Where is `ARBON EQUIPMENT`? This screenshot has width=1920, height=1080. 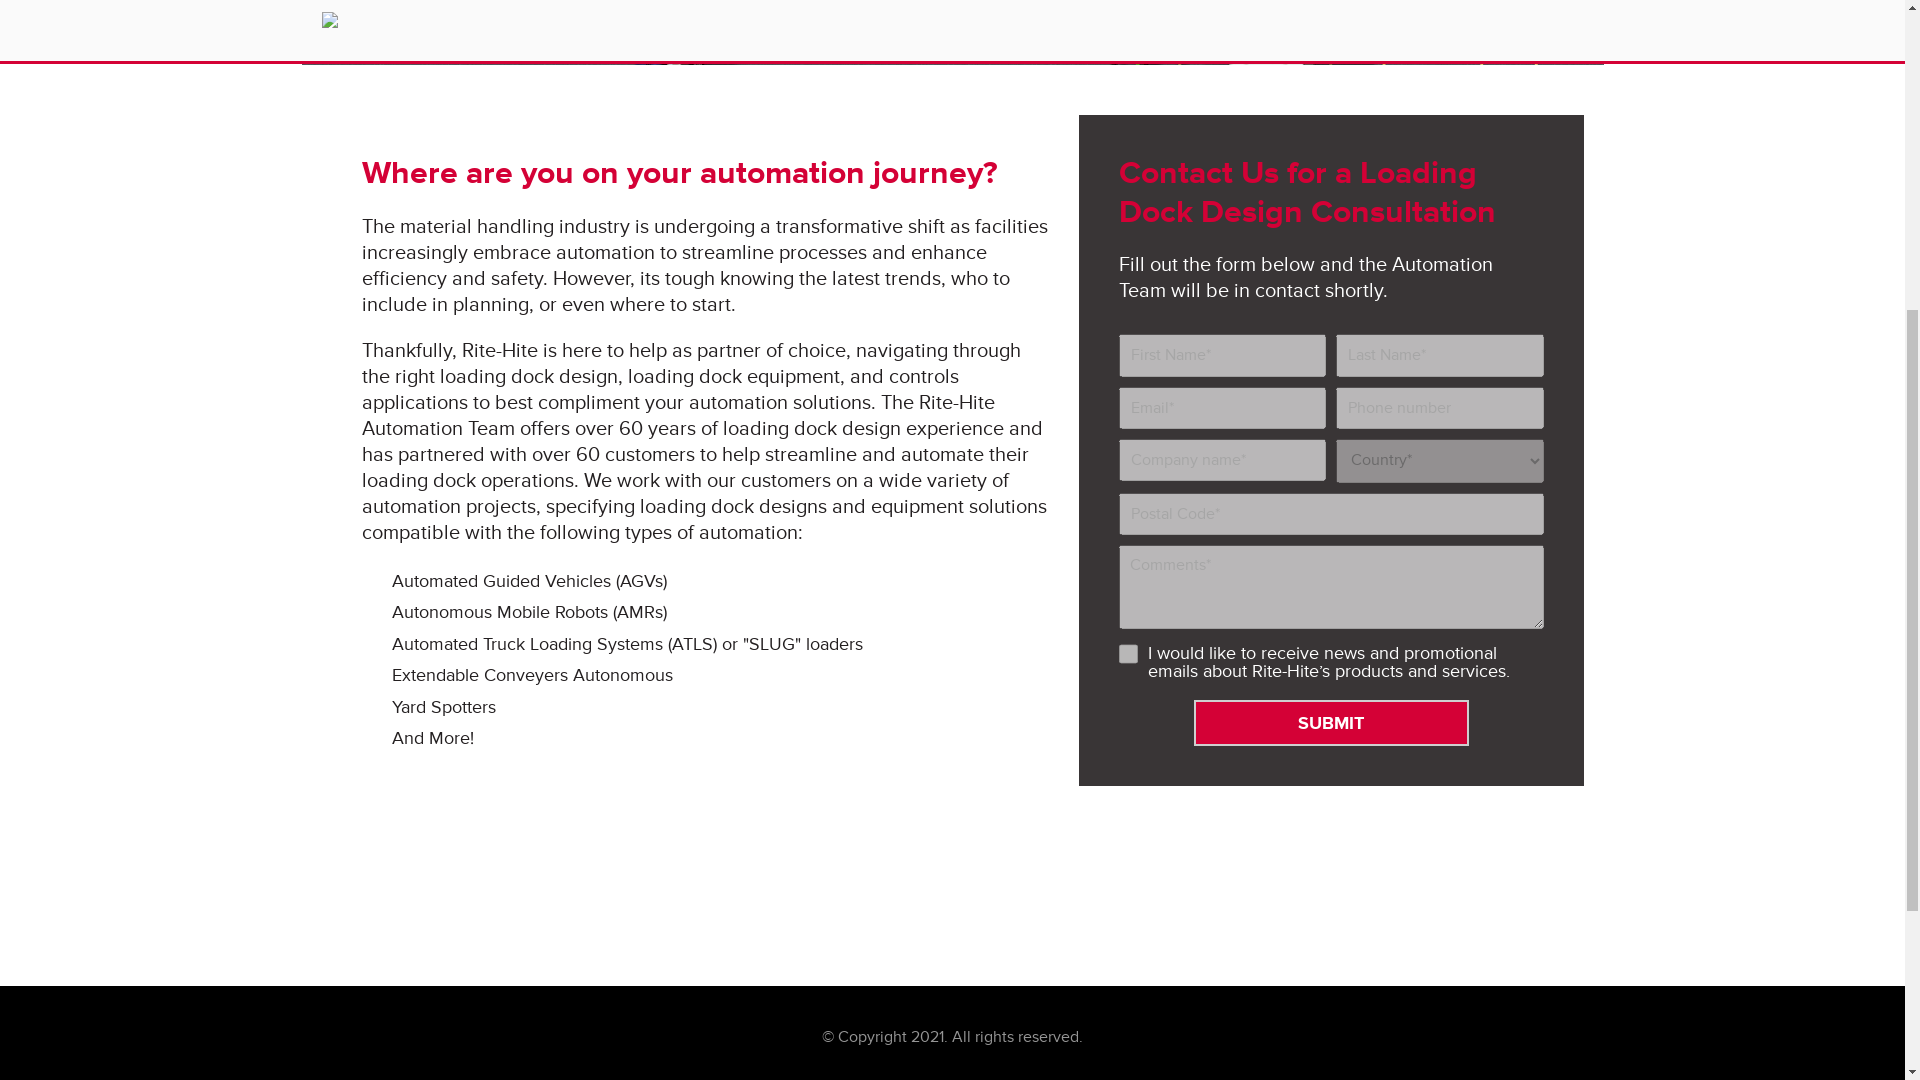
ARBON EQUIPMENT is located at coordinates (1461, 424).